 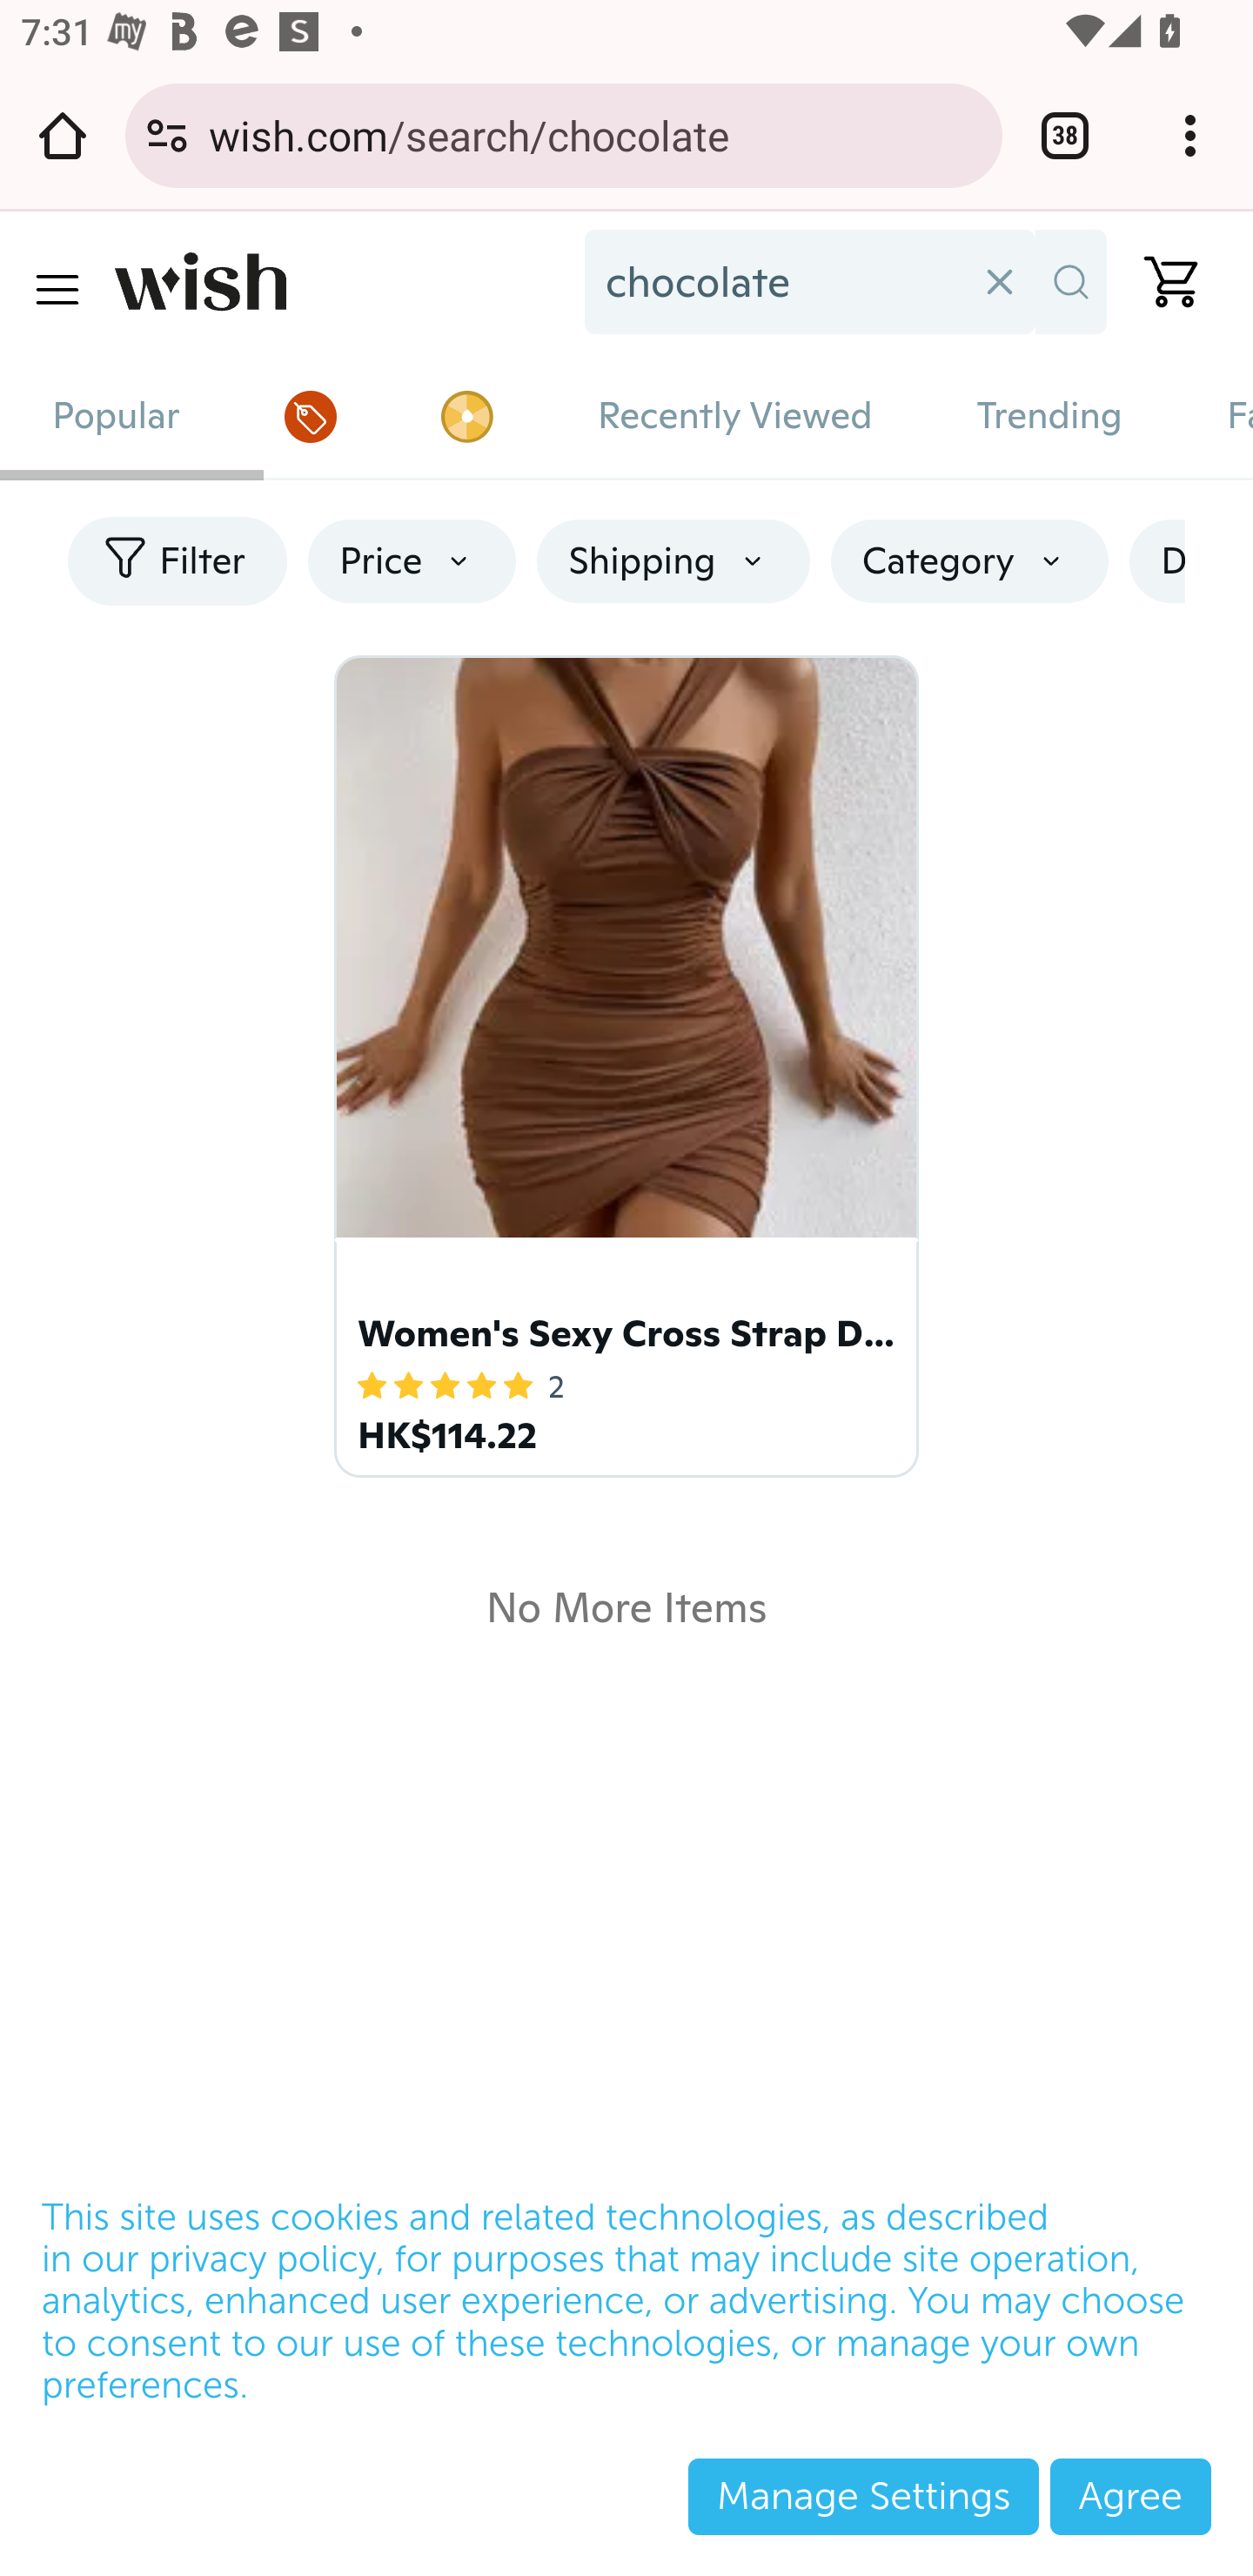 What do you see at coordinates (63, 135) in the screenshot?
I see `Open the home page` at bounding box center [63, 135].